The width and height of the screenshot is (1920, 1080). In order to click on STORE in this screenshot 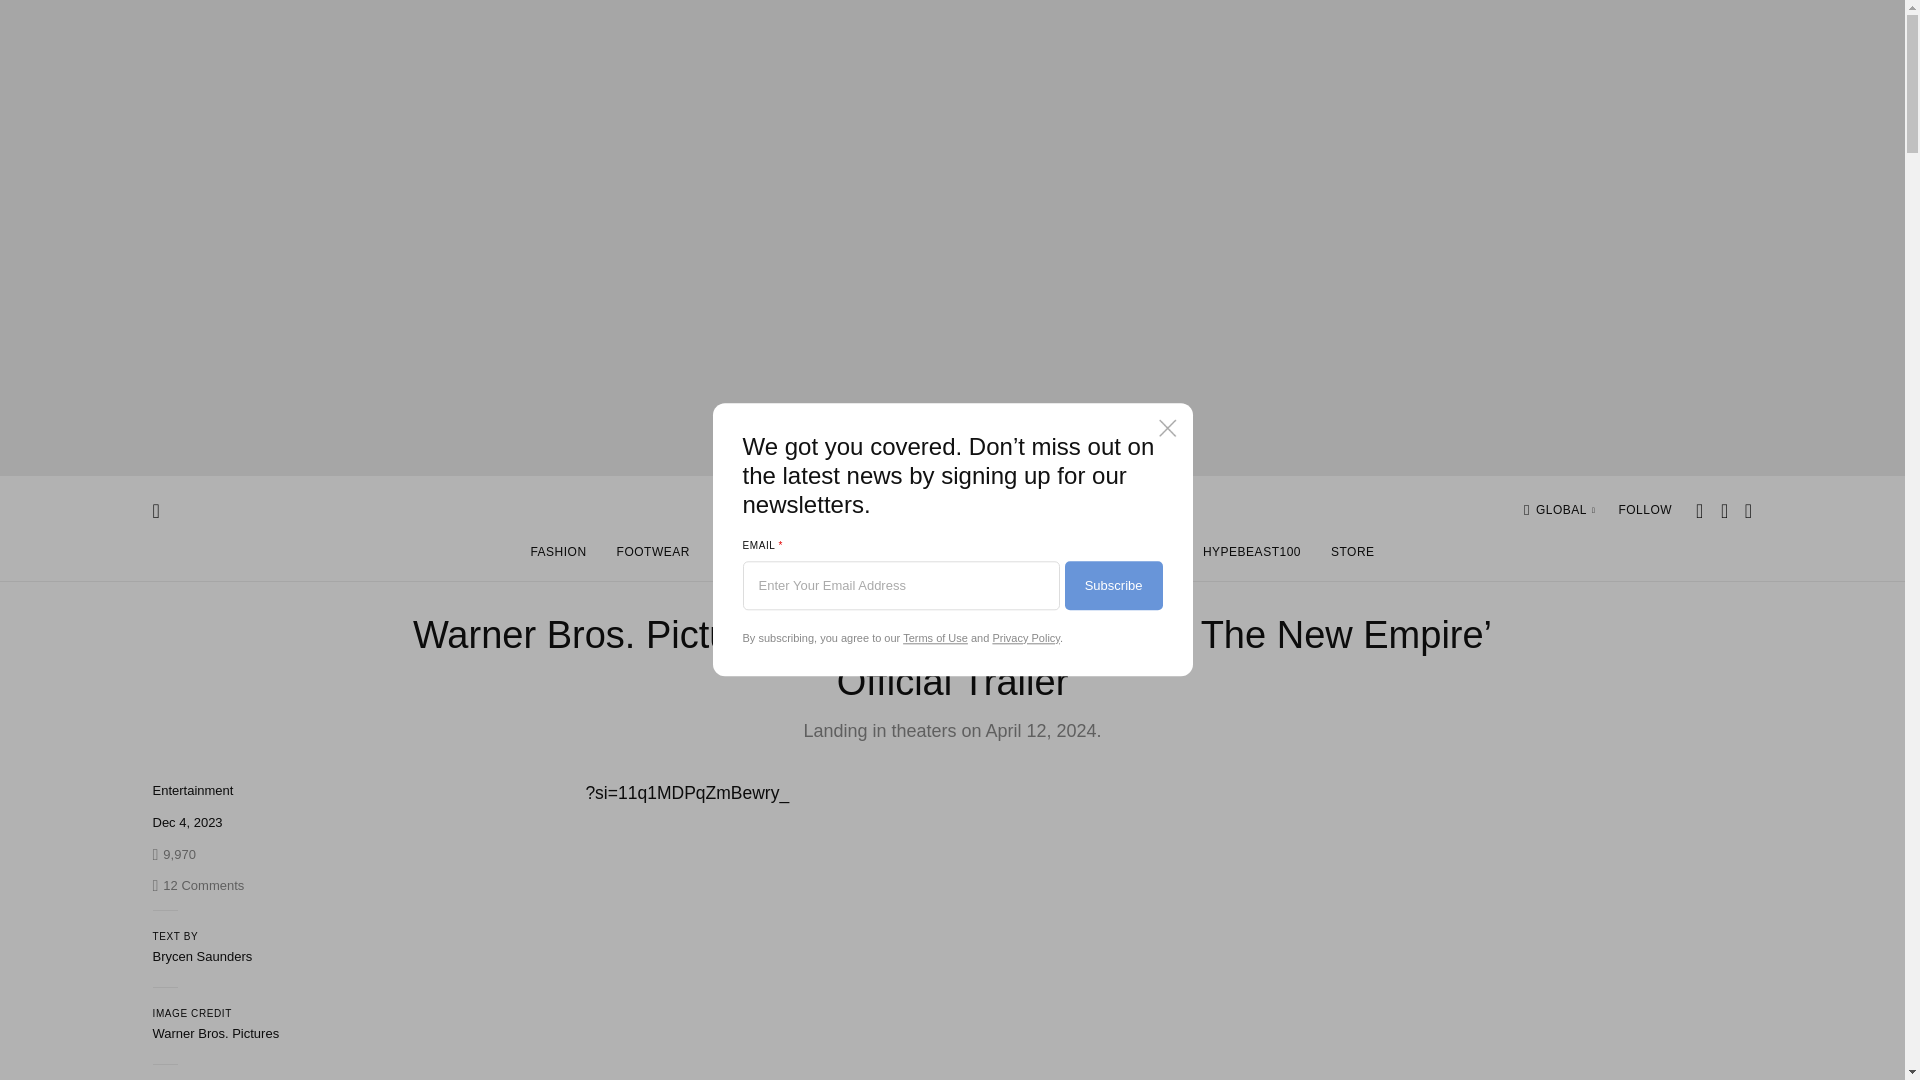, I will do `click(1352, 556)`.